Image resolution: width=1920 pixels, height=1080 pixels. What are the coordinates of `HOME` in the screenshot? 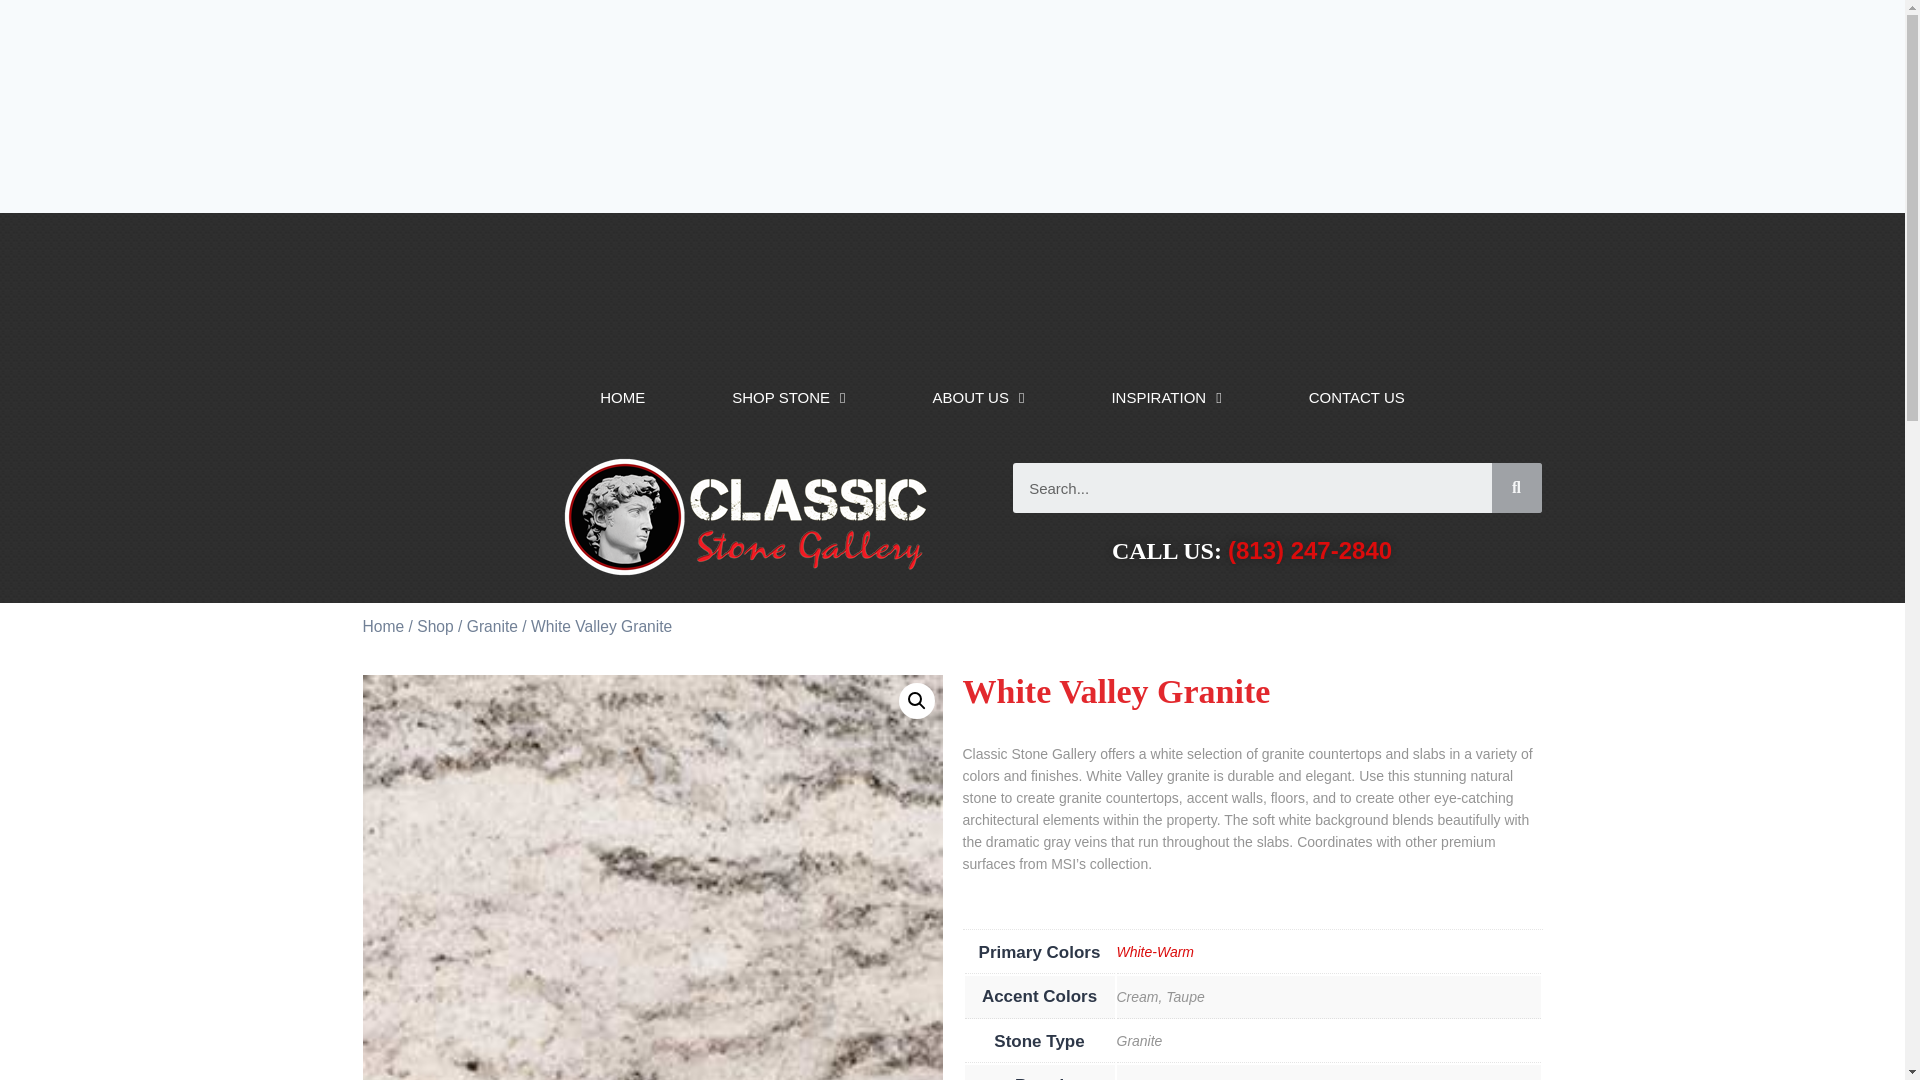 It's located at (622, 390).